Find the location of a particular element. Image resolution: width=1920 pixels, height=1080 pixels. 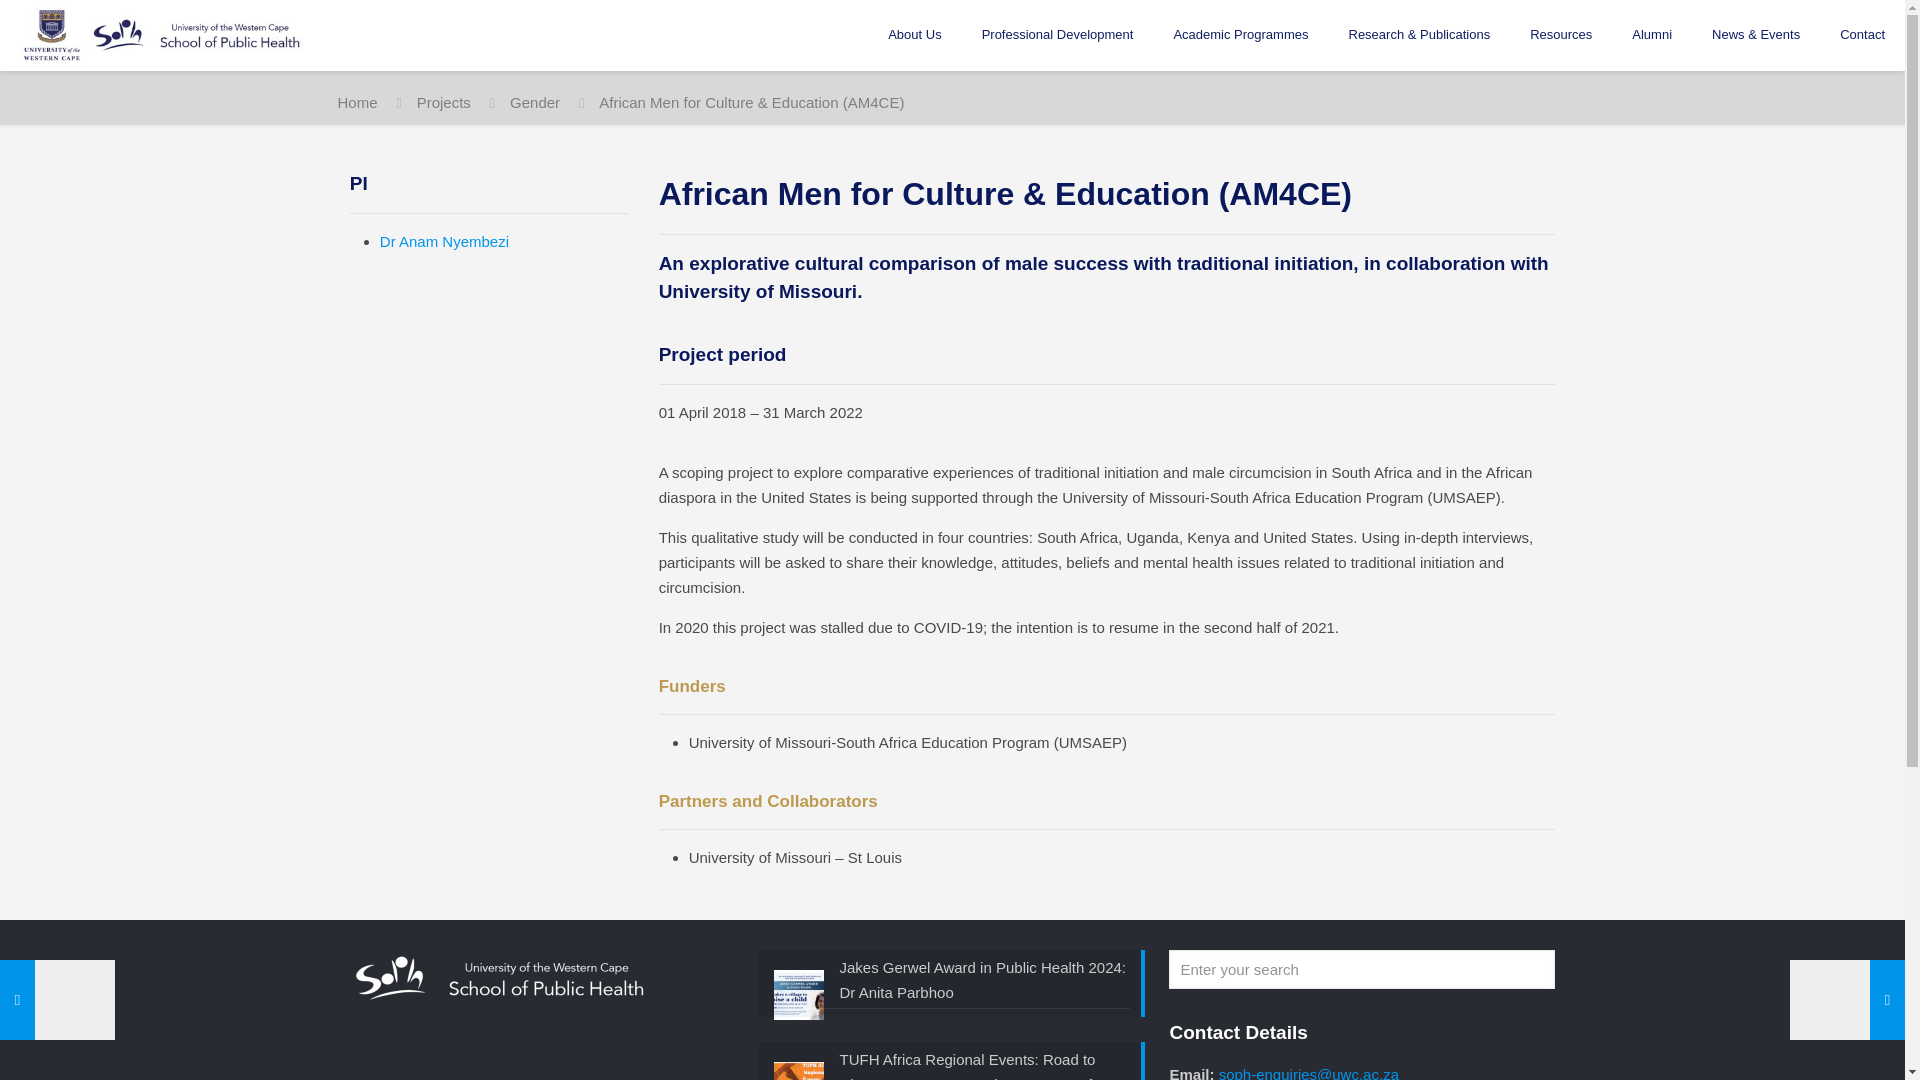

Projects is located at coordinates (443, 102).